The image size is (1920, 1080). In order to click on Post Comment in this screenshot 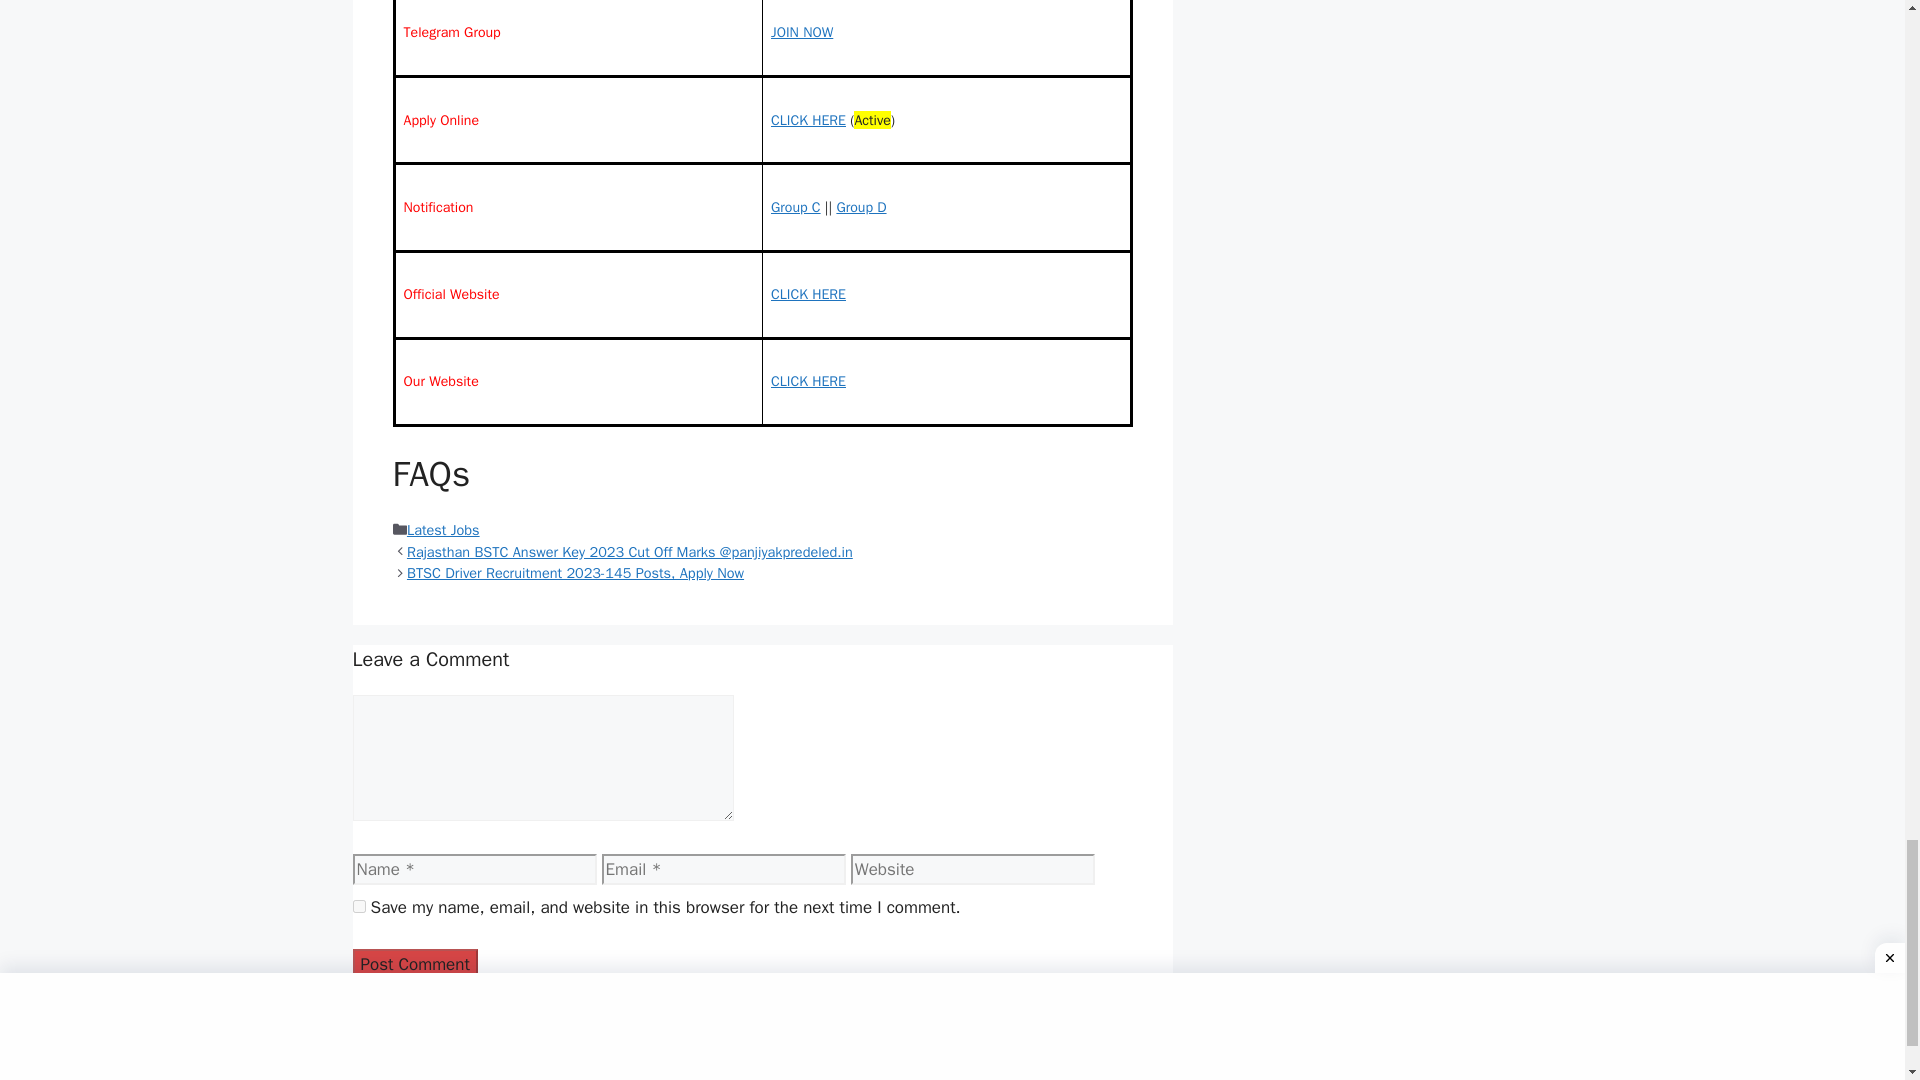, I will do `click(414, 964)`.